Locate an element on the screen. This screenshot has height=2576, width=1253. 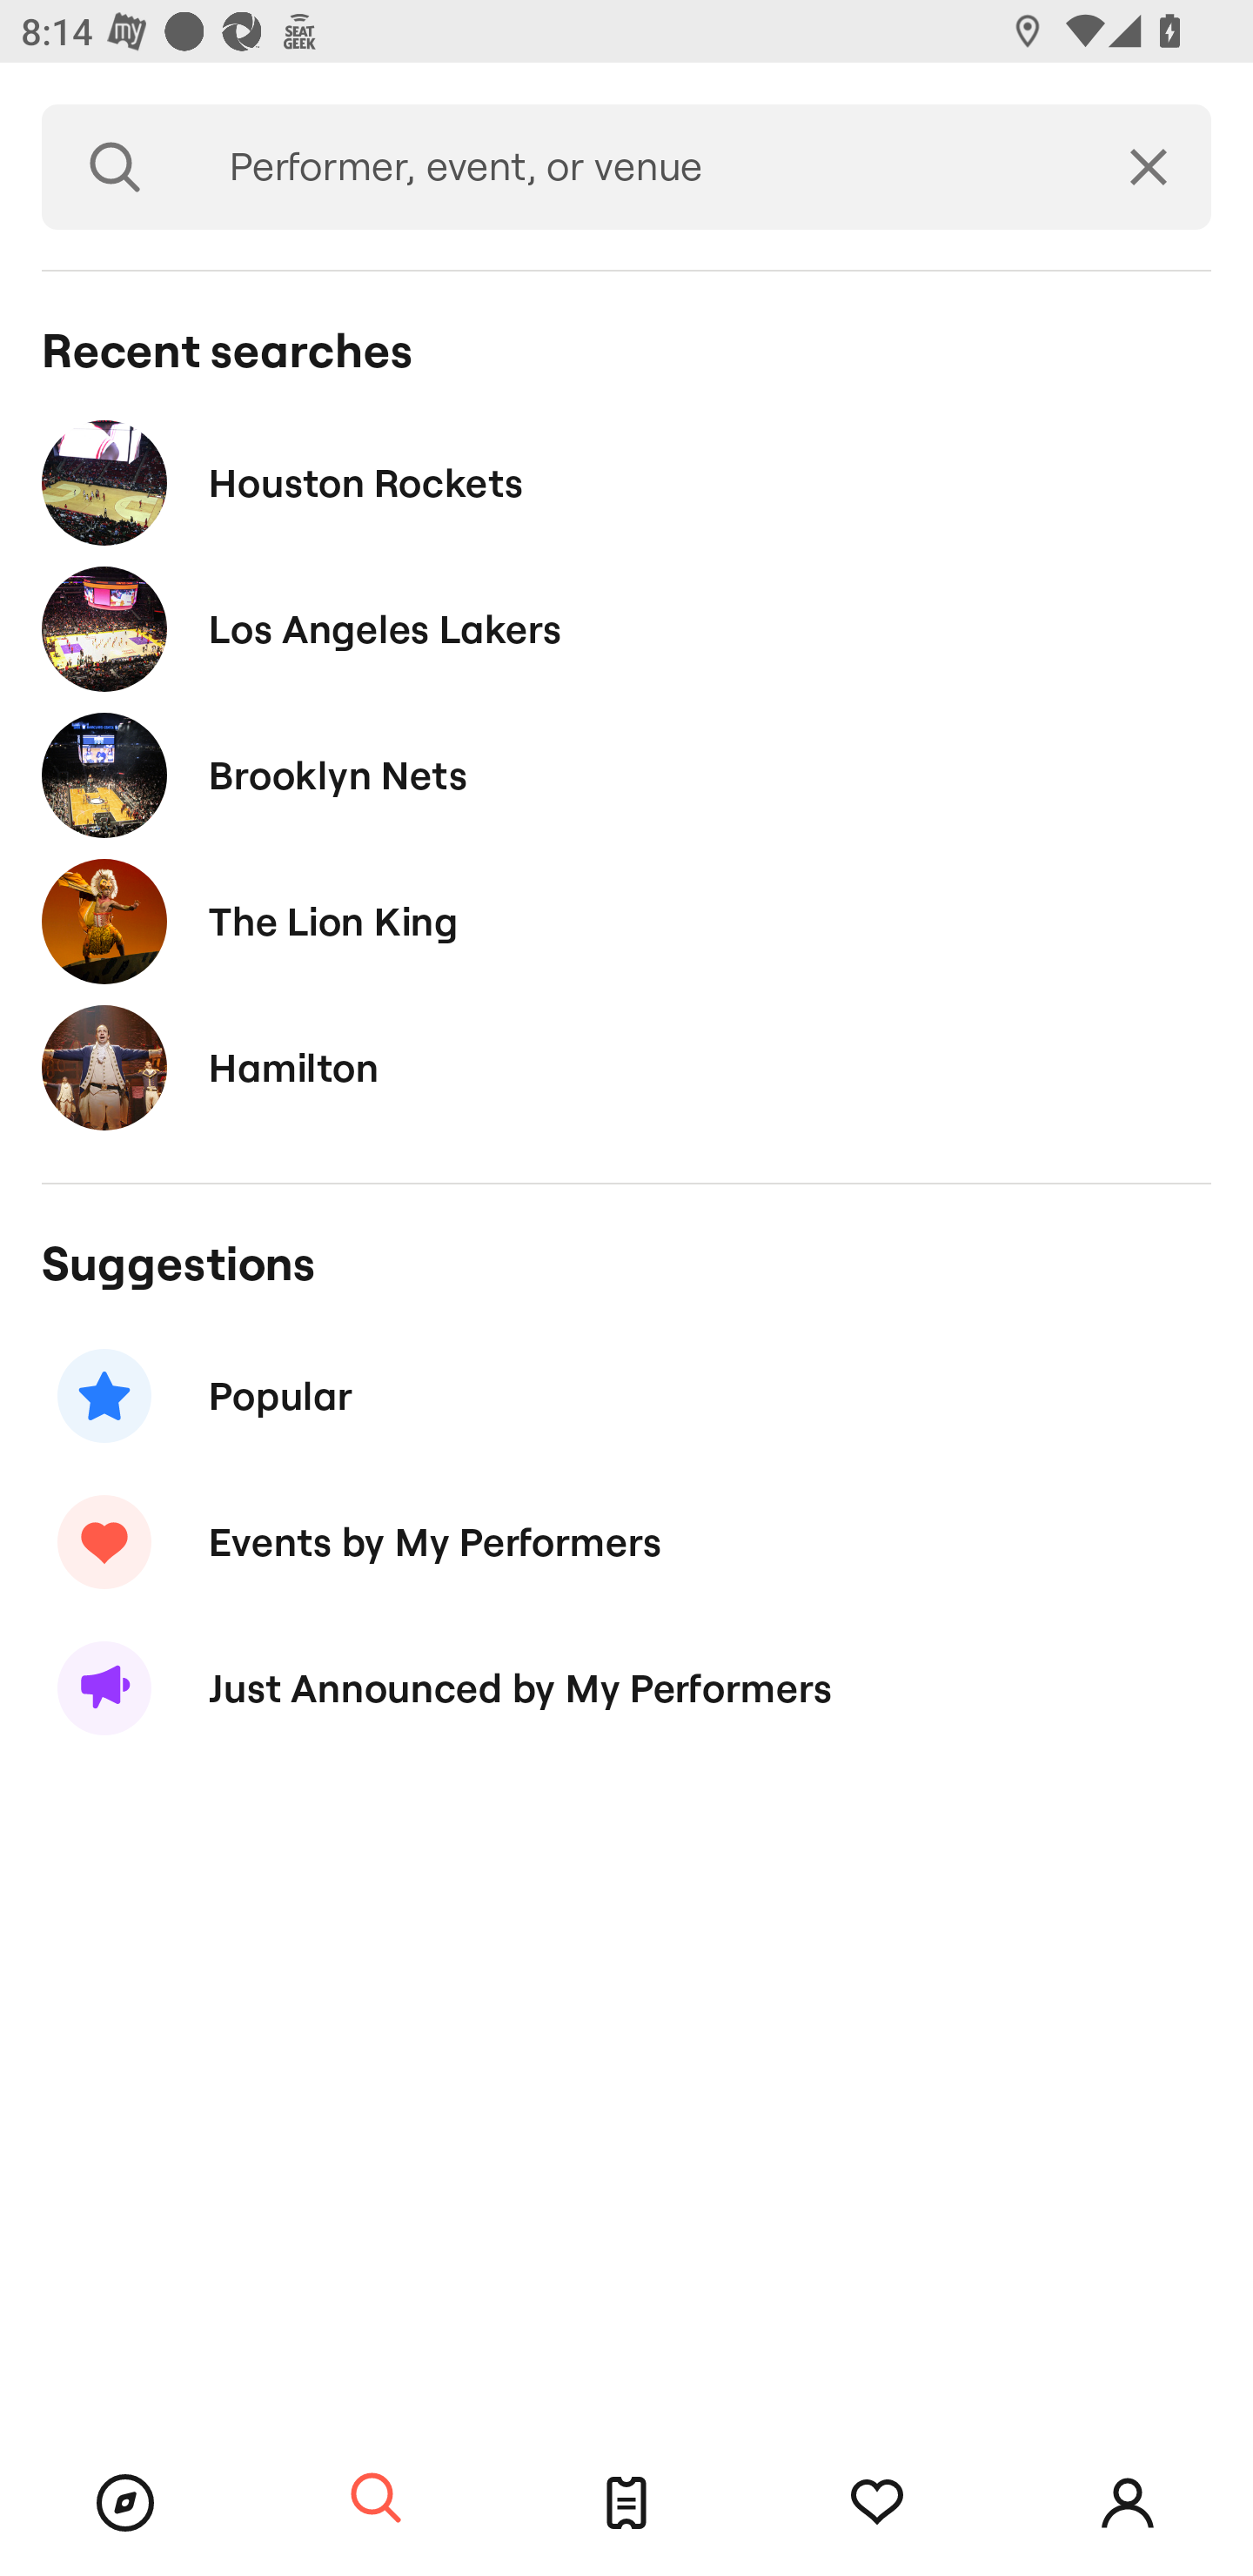
Hamilton is located at coordinates (626, 1067).